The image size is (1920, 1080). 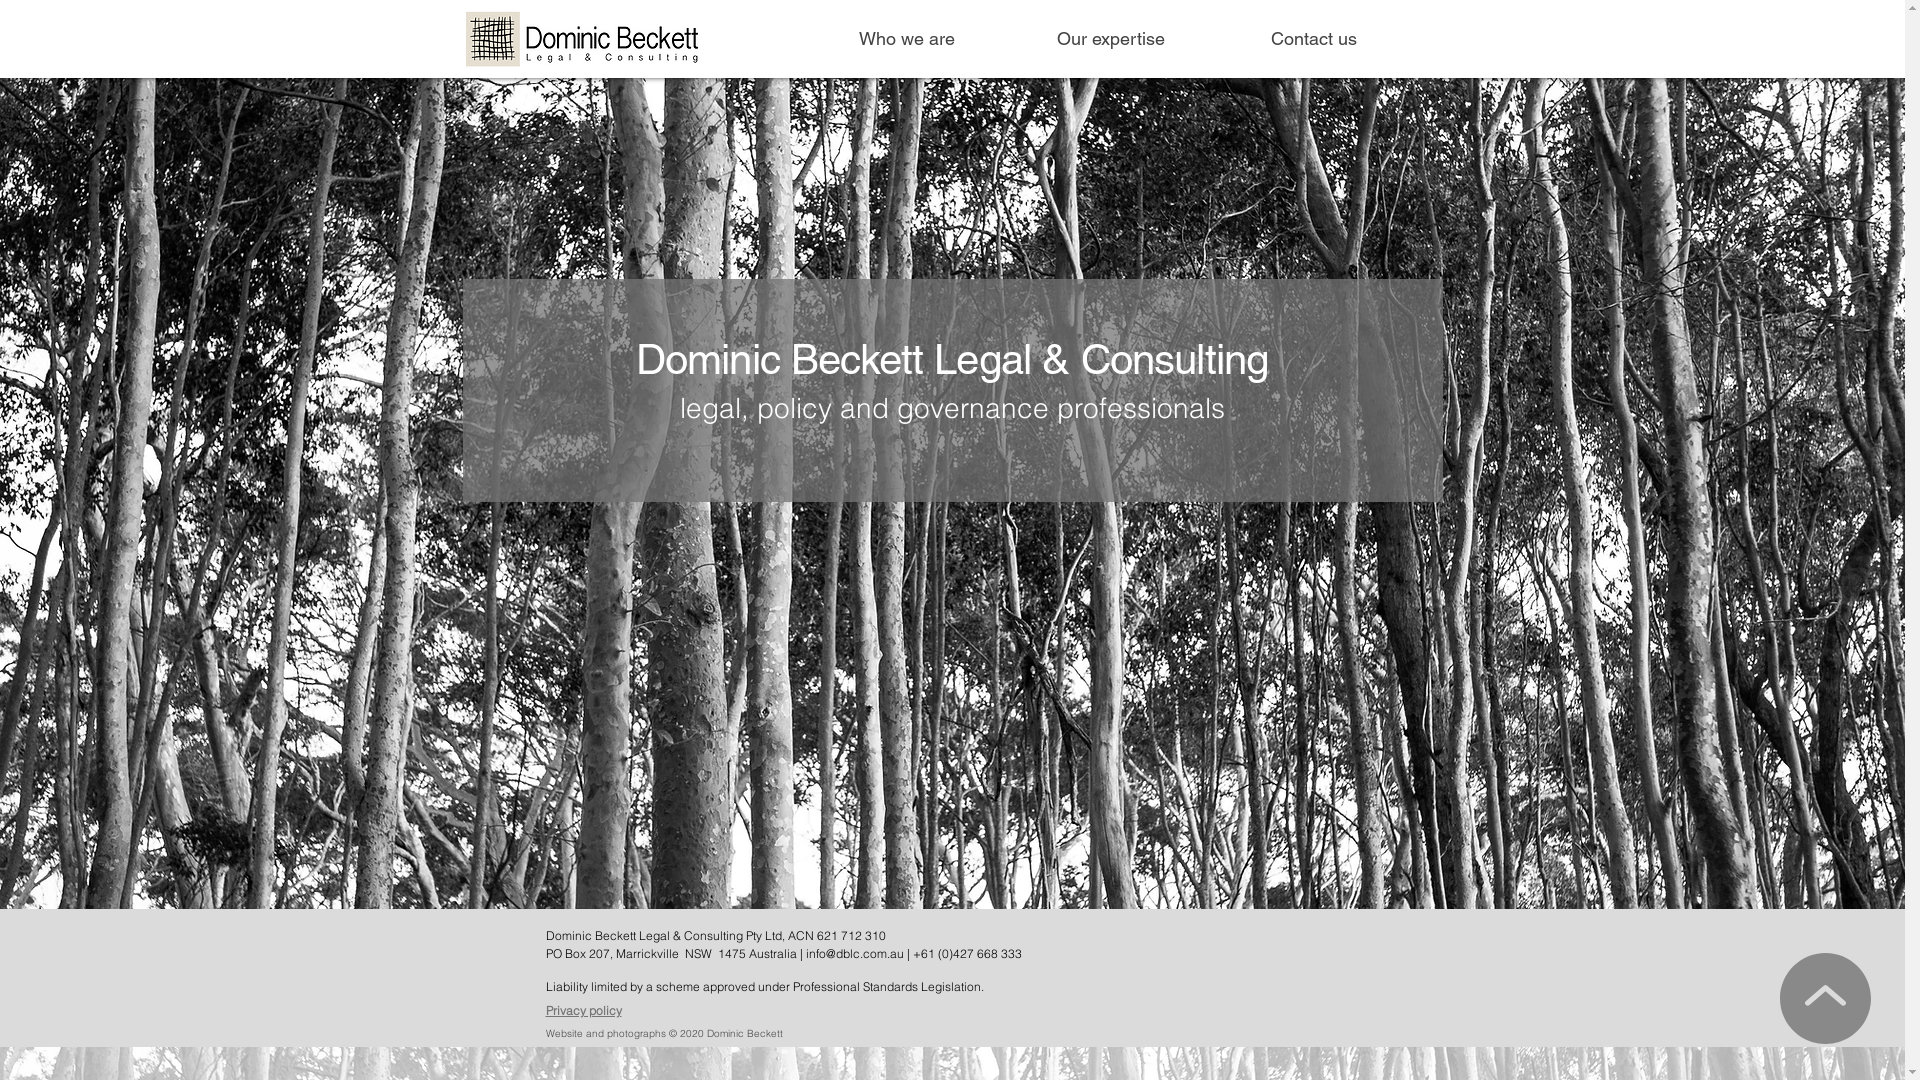 I want to click on info@dblc.com.au, so click(x=855, y=954).